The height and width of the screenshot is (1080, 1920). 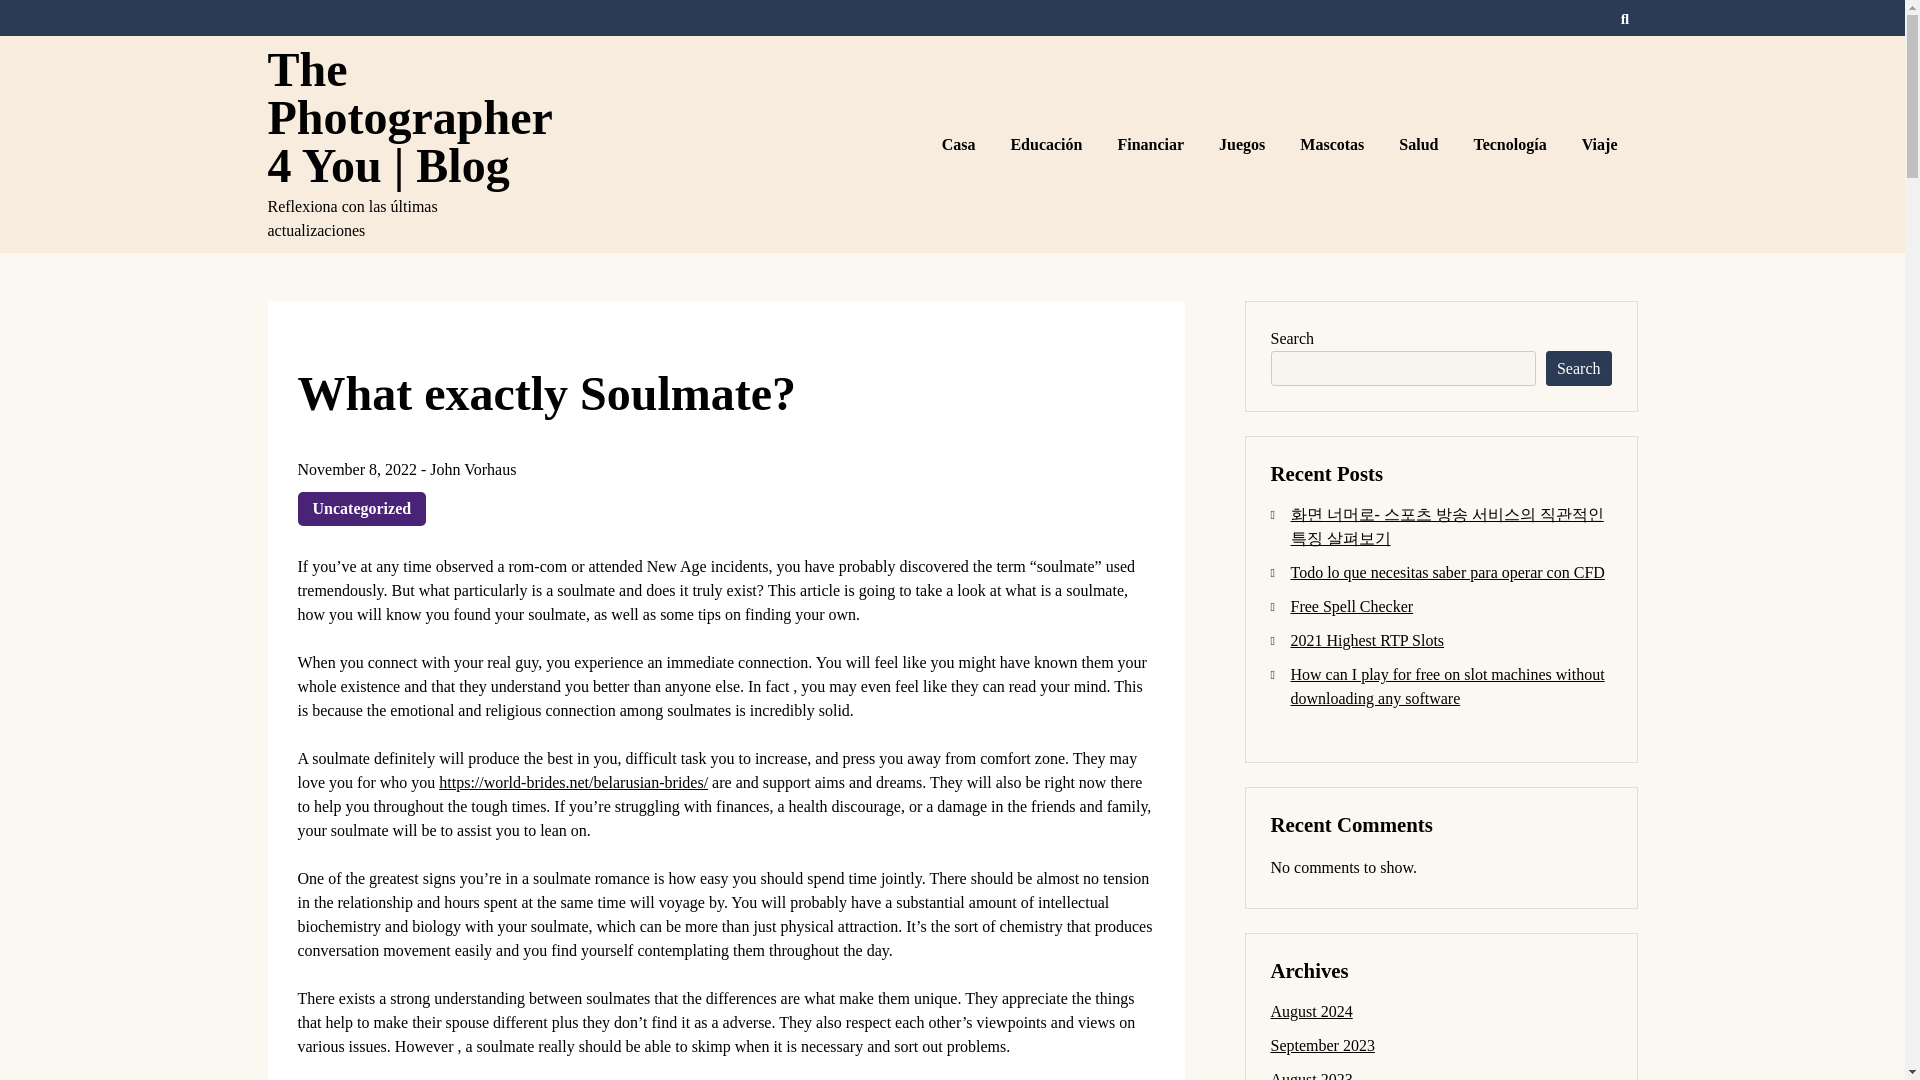 What do you see at coordinates (962, 143) in the screenshot?
I see `Casa` at bounding box center [962, 143].